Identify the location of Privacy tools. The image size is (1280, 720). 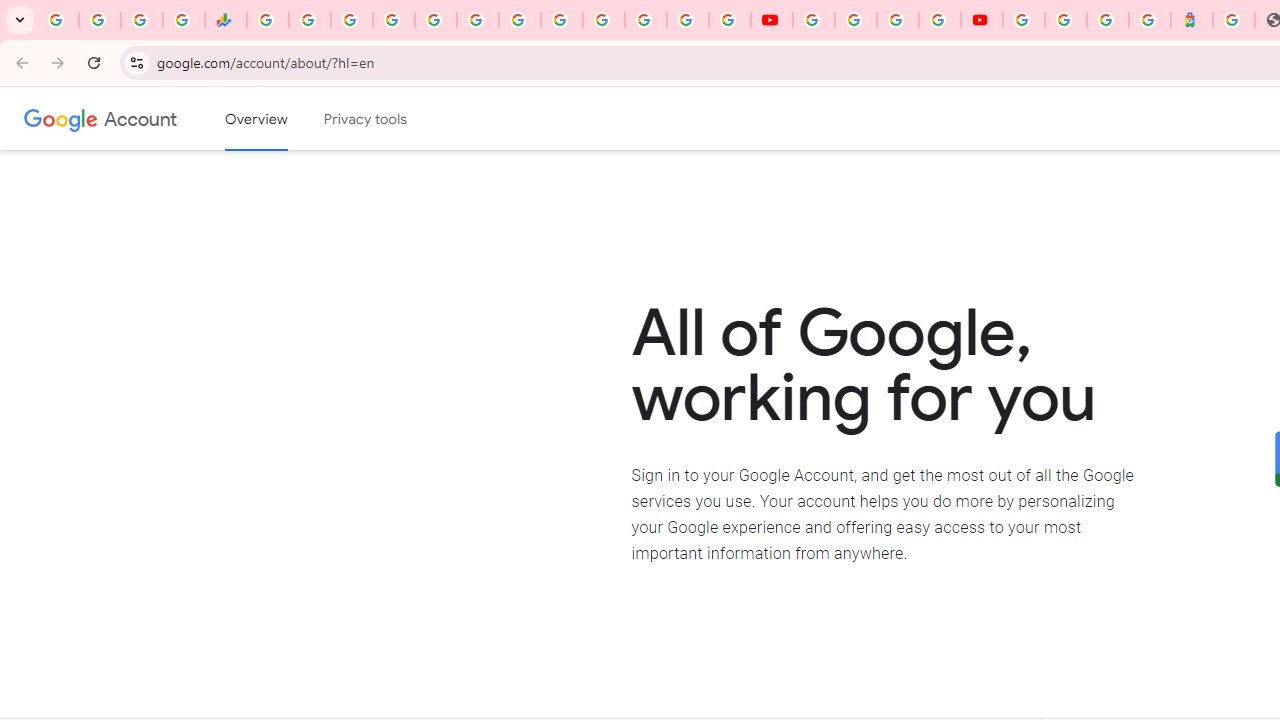
(366, 119).